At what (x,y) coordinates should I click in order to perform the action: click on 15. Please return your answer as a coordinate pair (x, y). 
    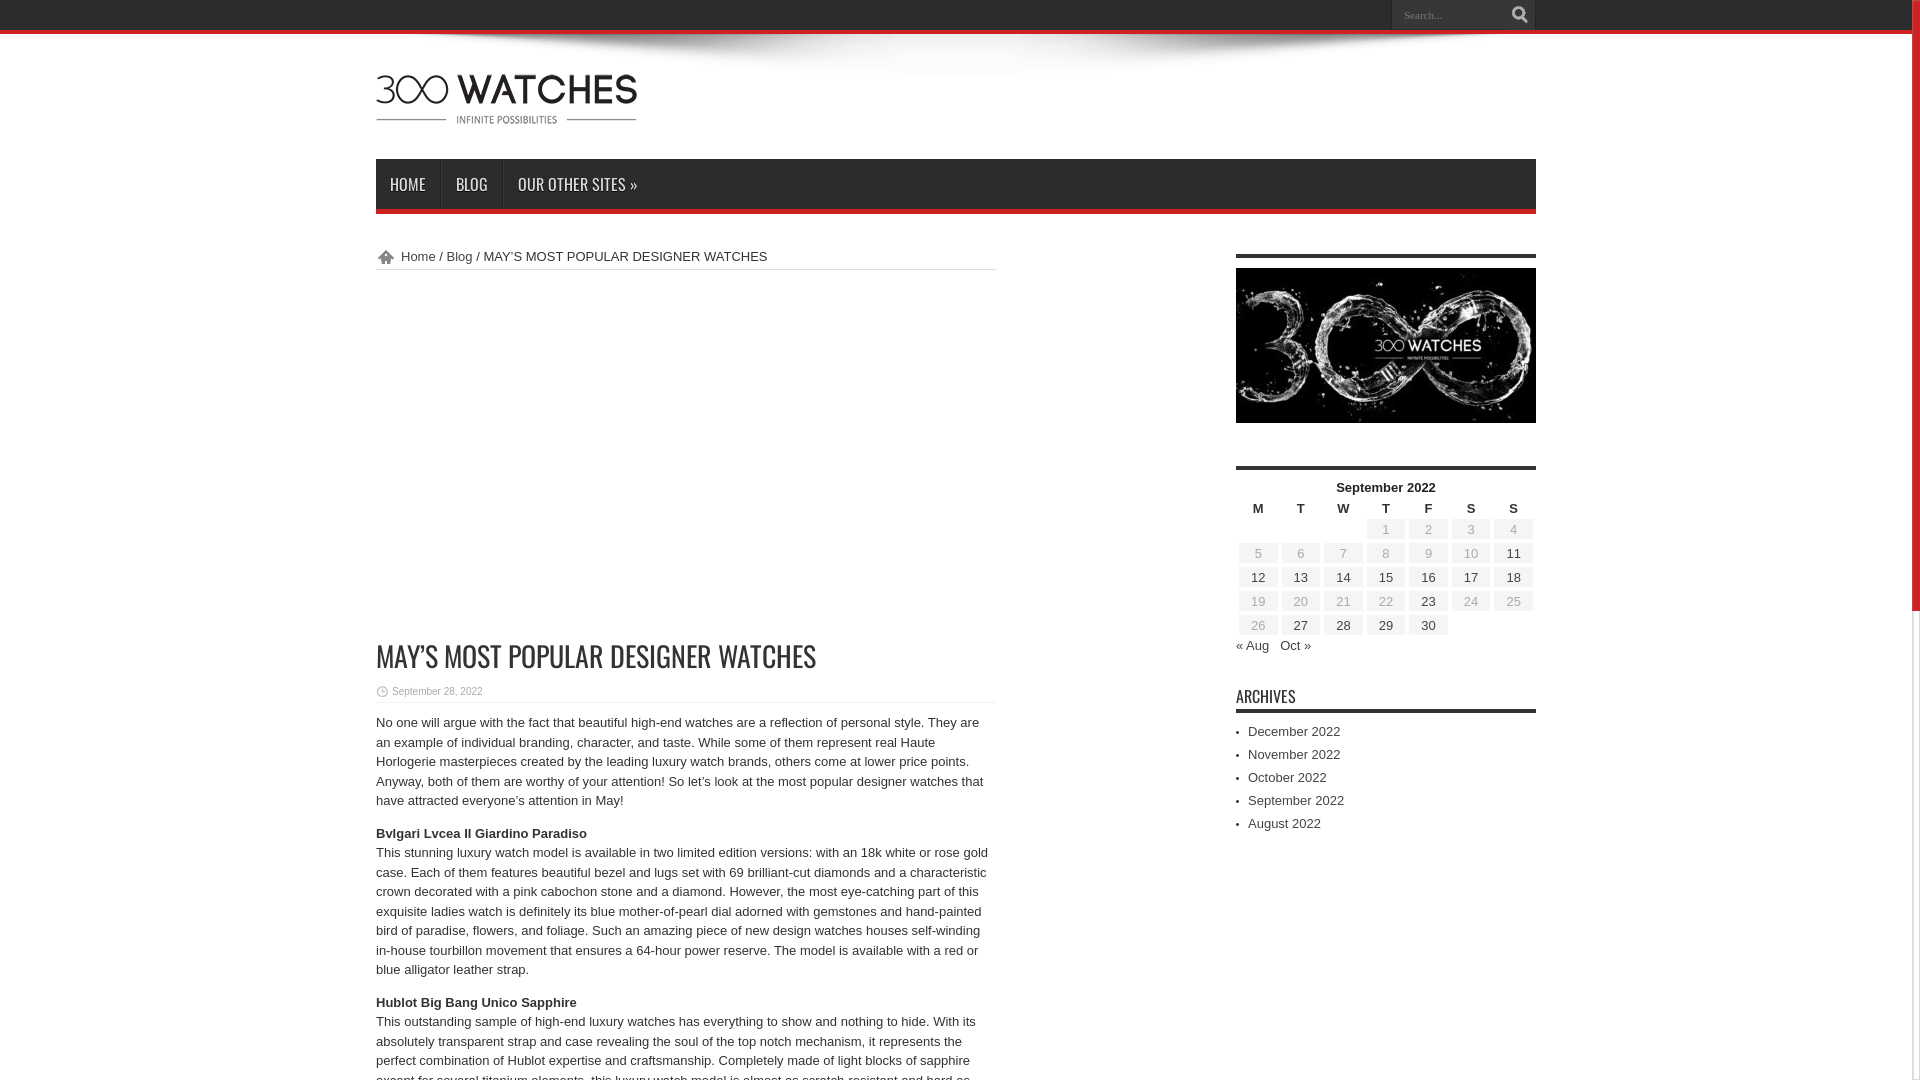
    Looking at the image, I should click on (1386, 578).